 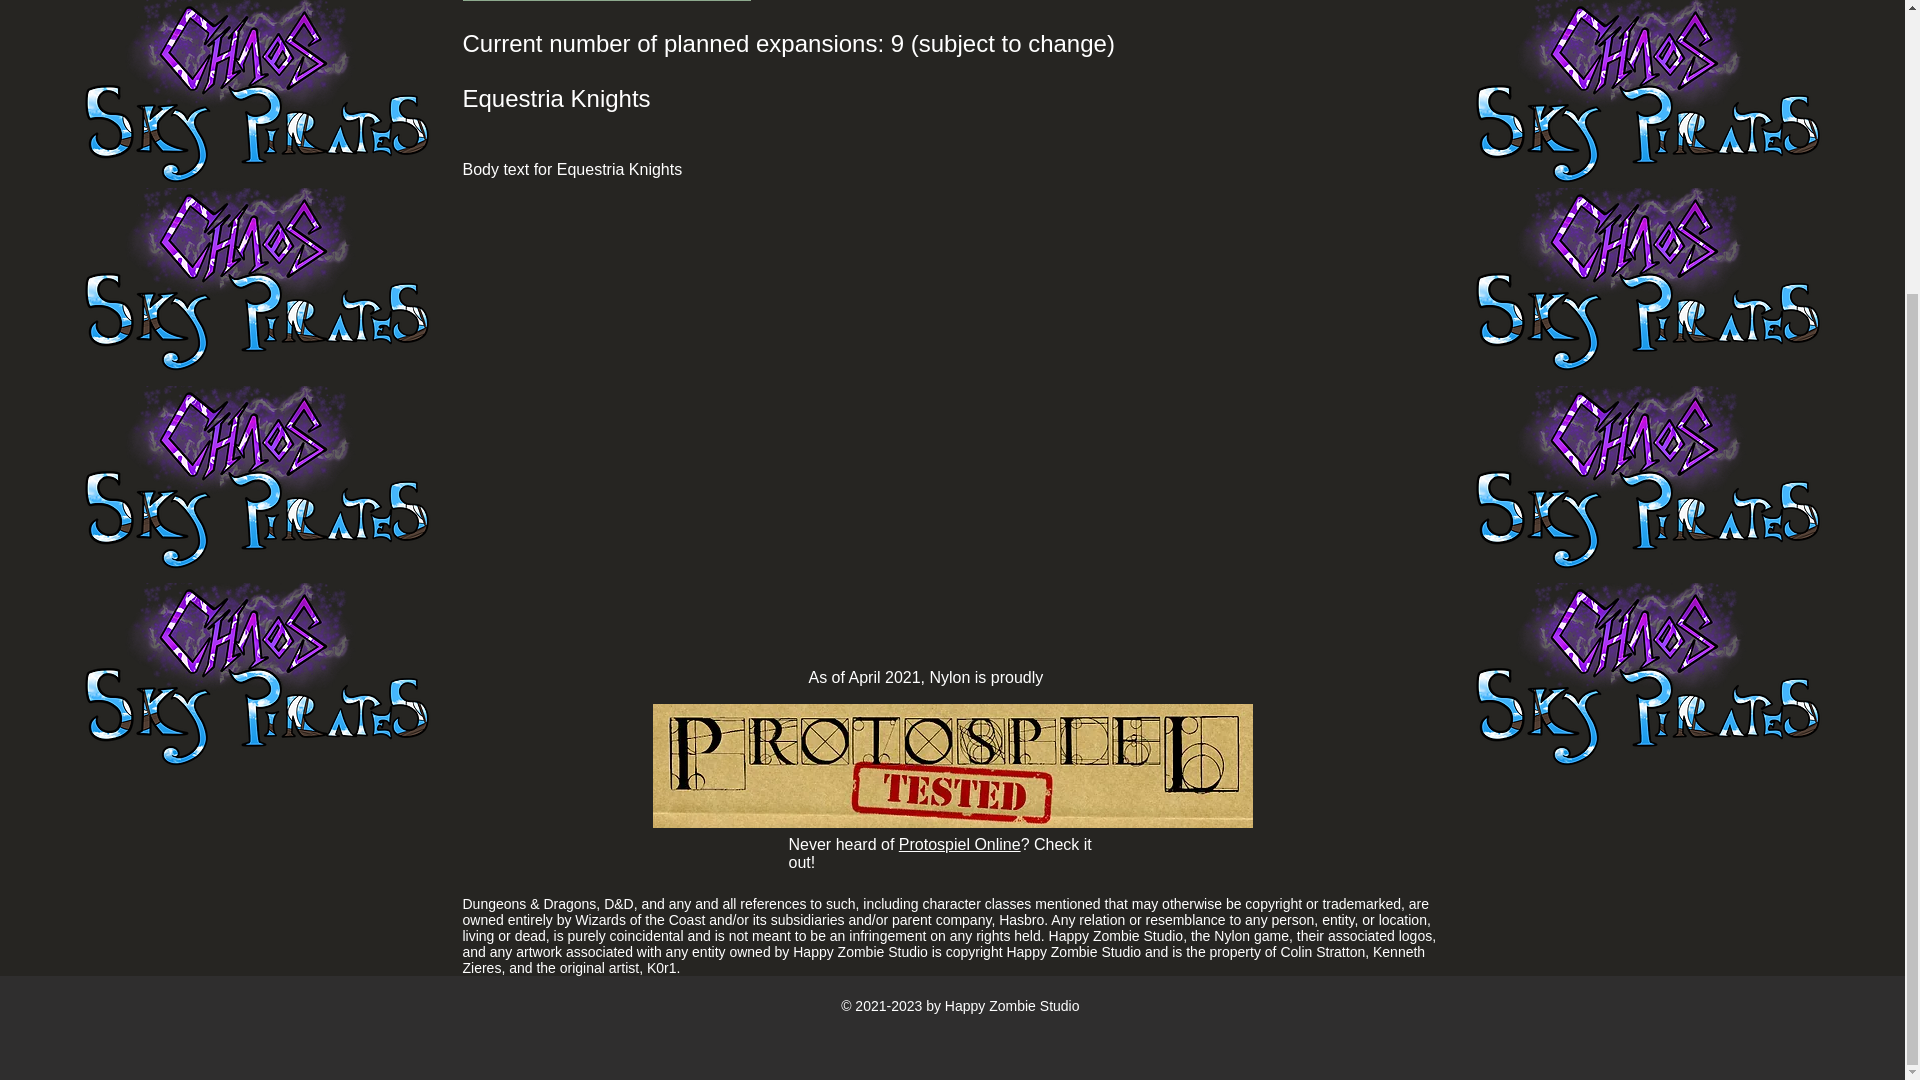 I want to click on Chaos-Sky-Pirates.png, so click(x=1648, y=481).